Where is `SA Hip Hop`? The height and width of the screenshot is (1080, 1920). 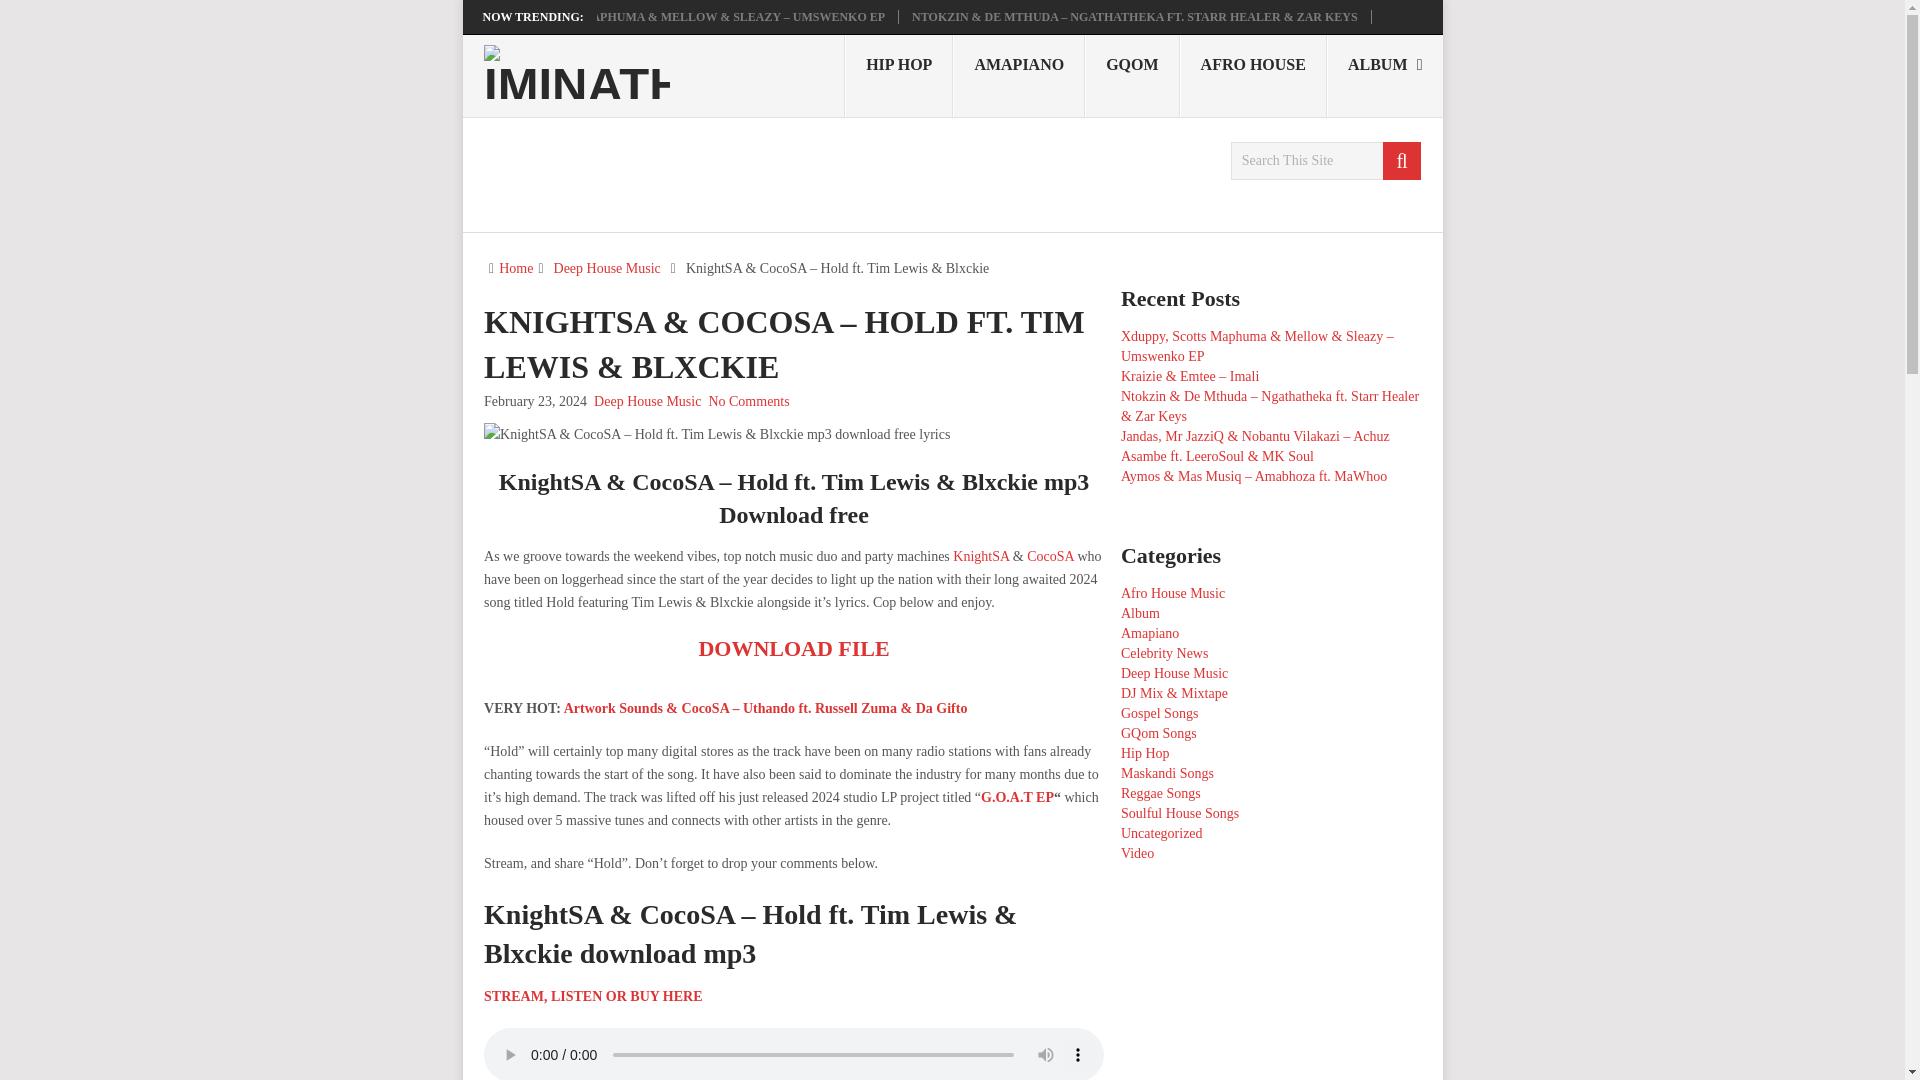 SA Hip Hop is located at coordinates (898, 75).